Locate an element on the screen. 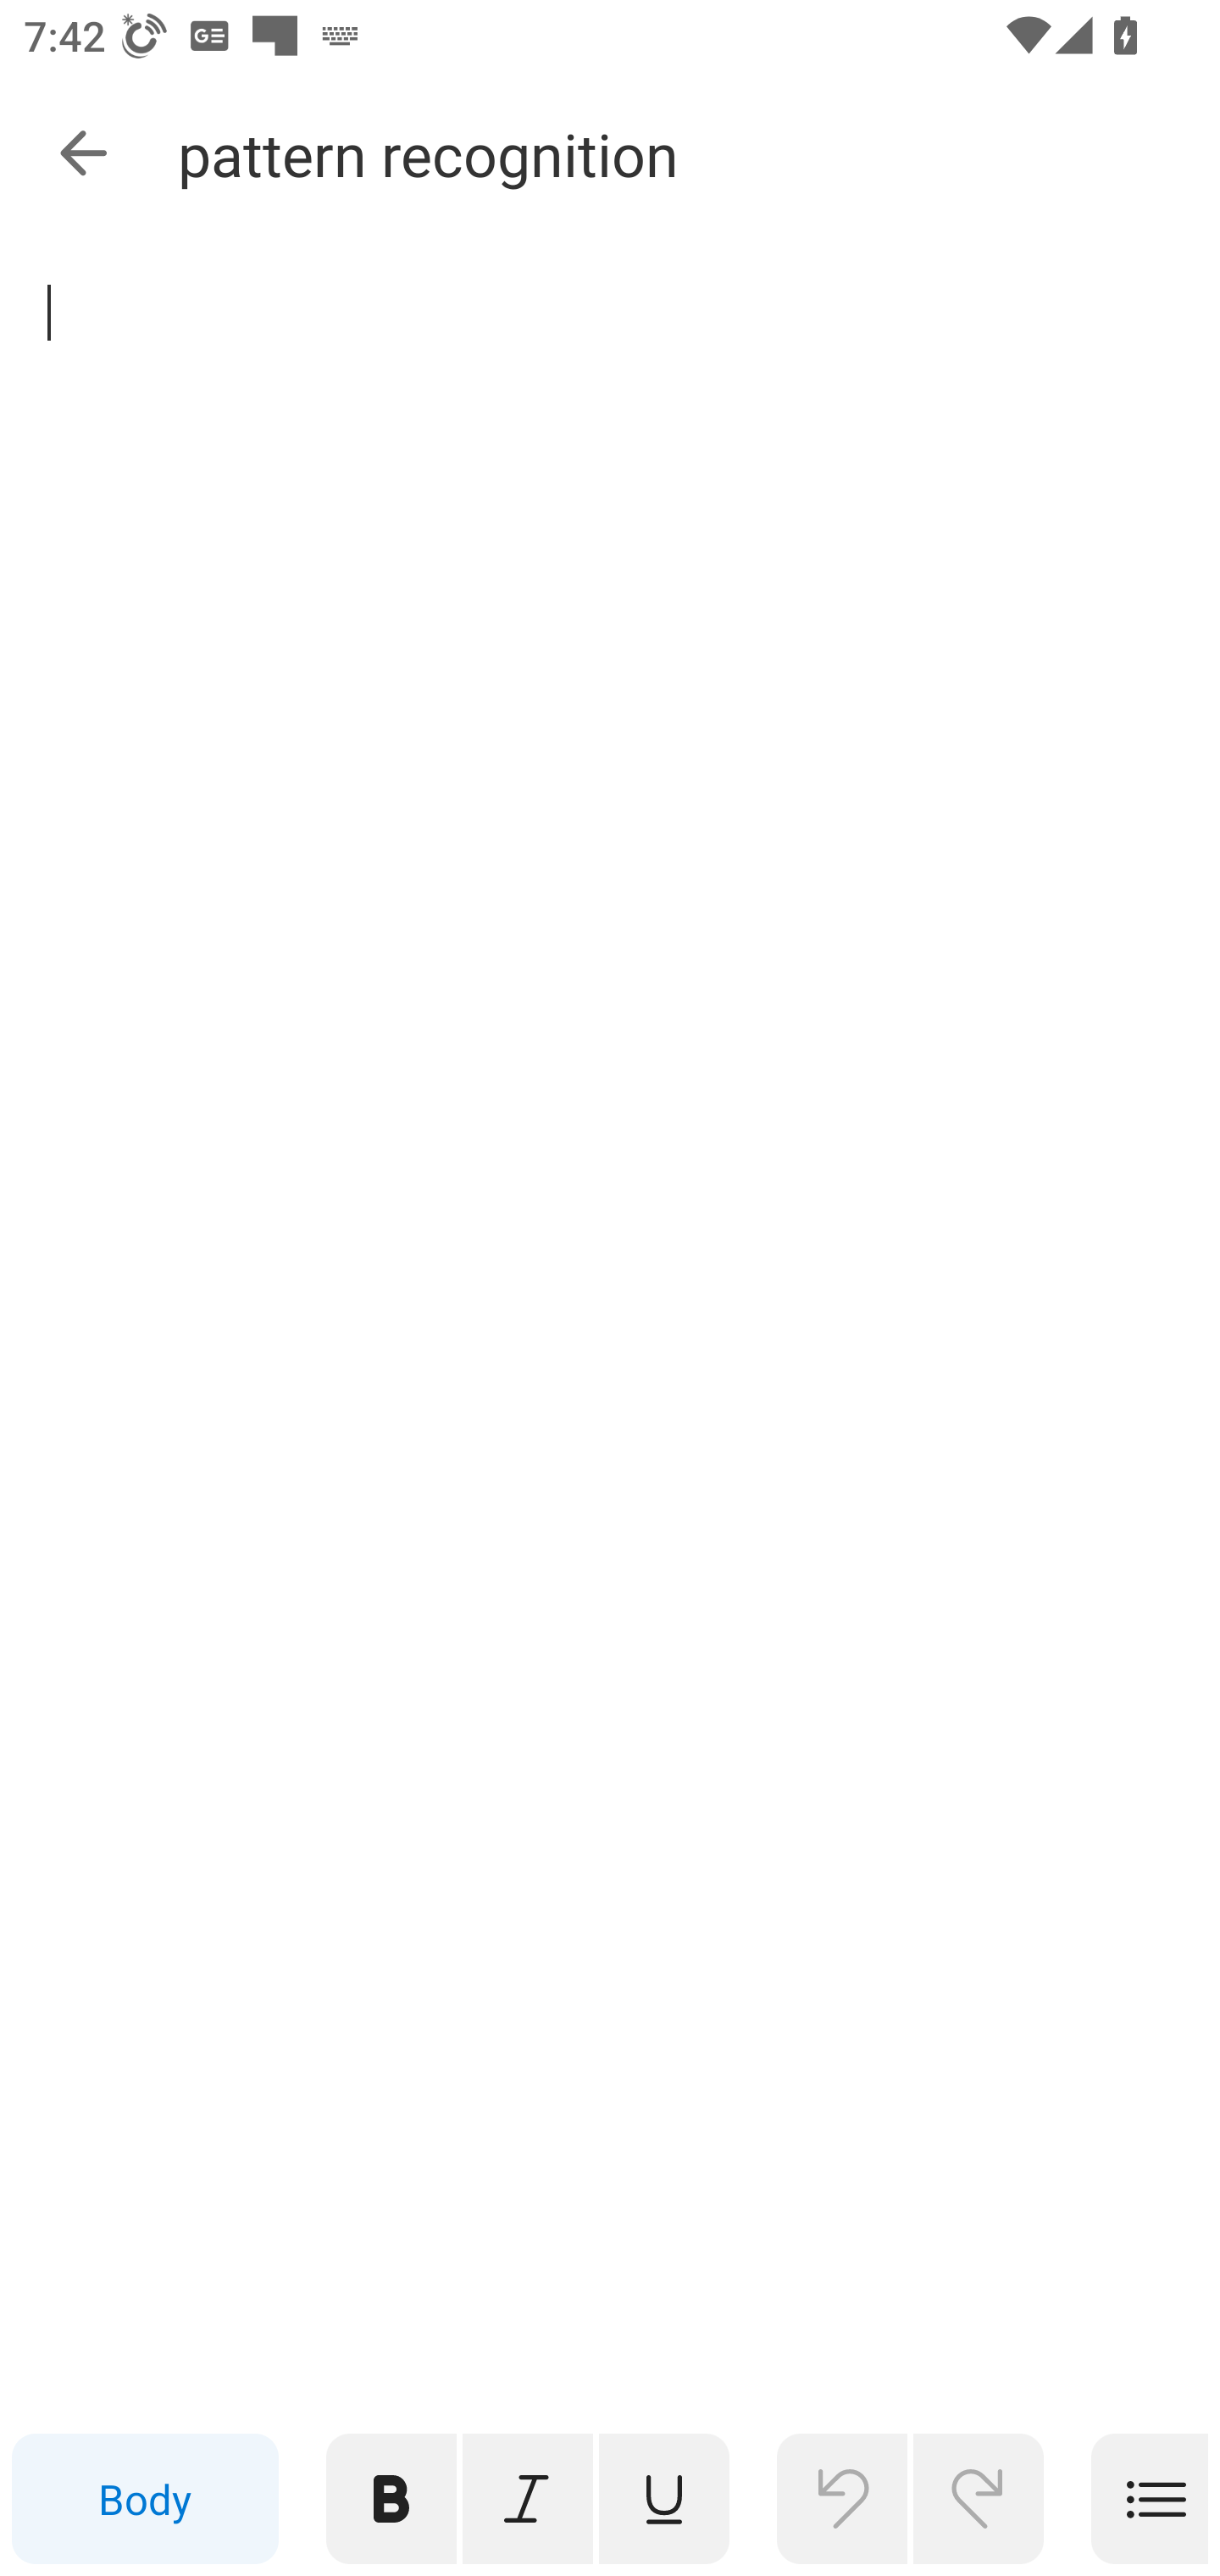 This screenshot has width=1220, height=2576. Incomplete task pattern recognition, Button is located at coordinates (83, 317).